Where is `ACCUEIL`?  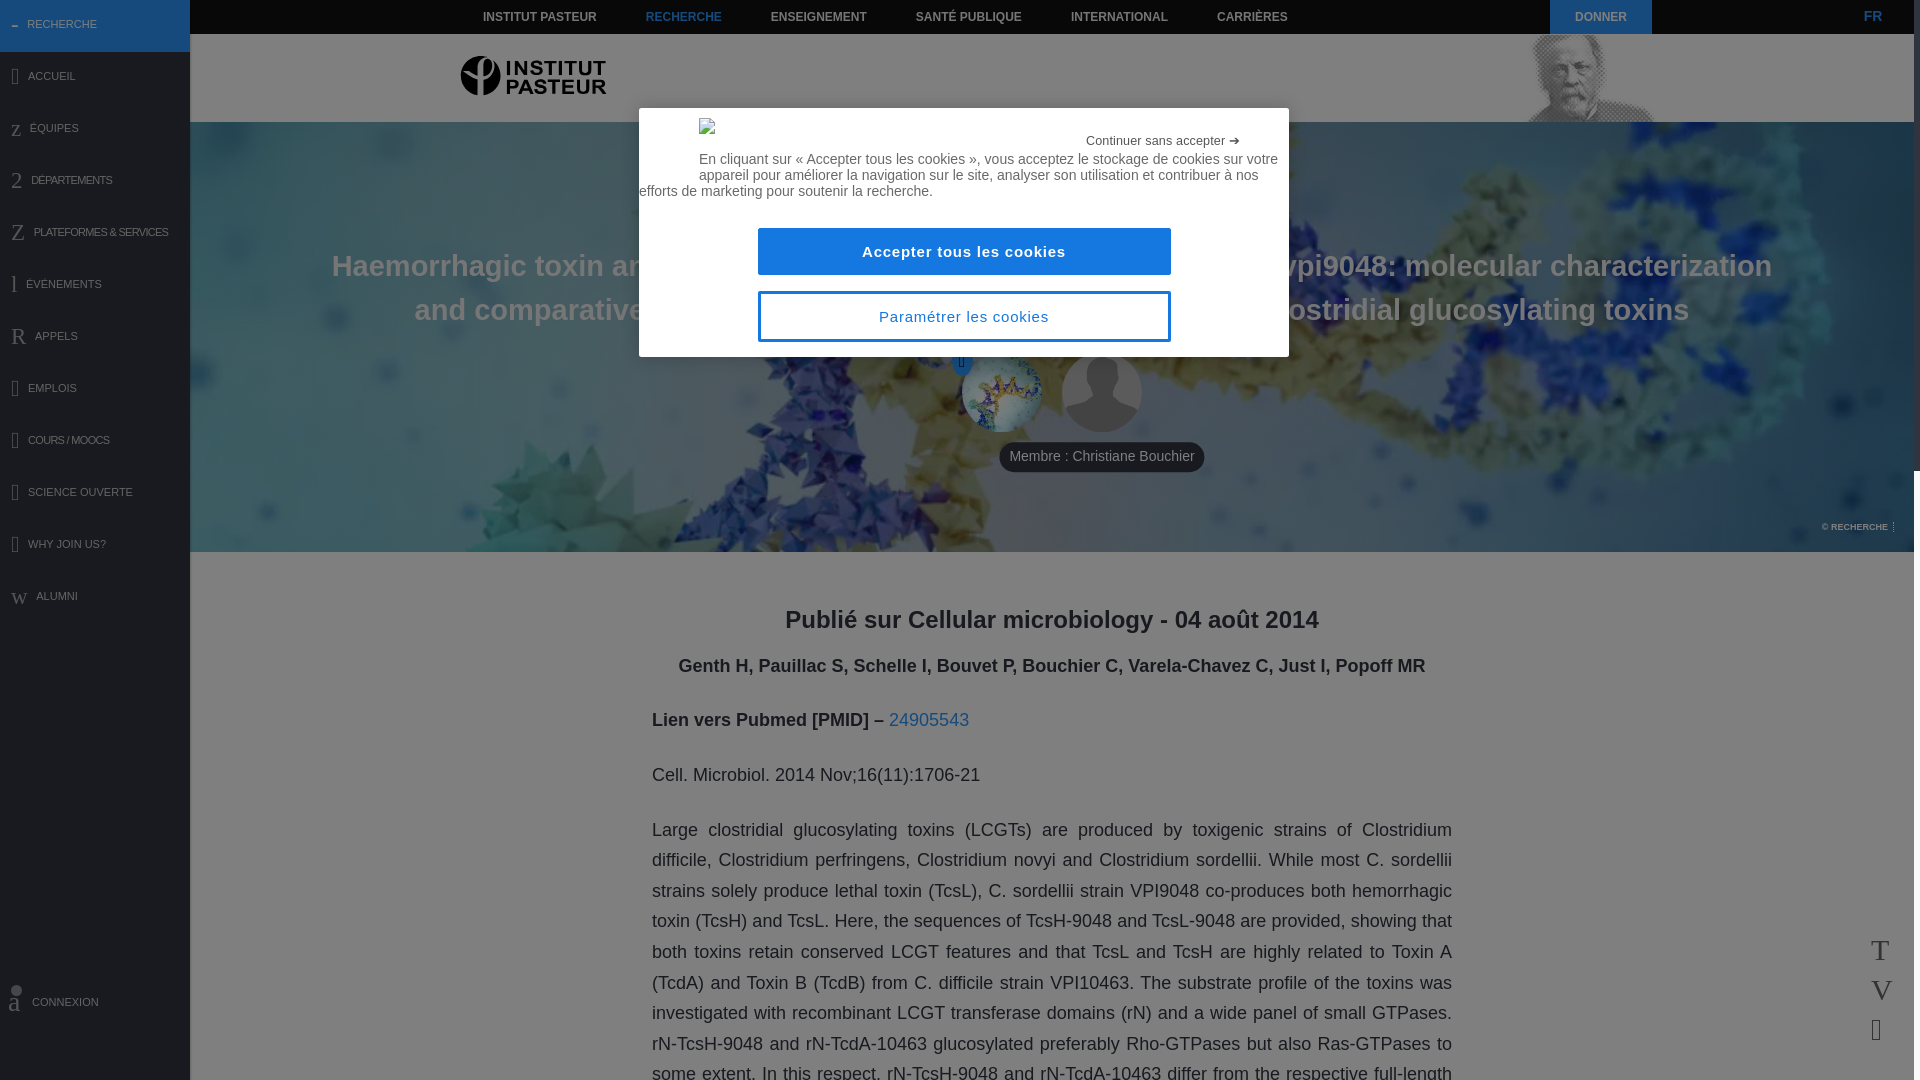
ACCUEIL is located at coordinates (95, 78).